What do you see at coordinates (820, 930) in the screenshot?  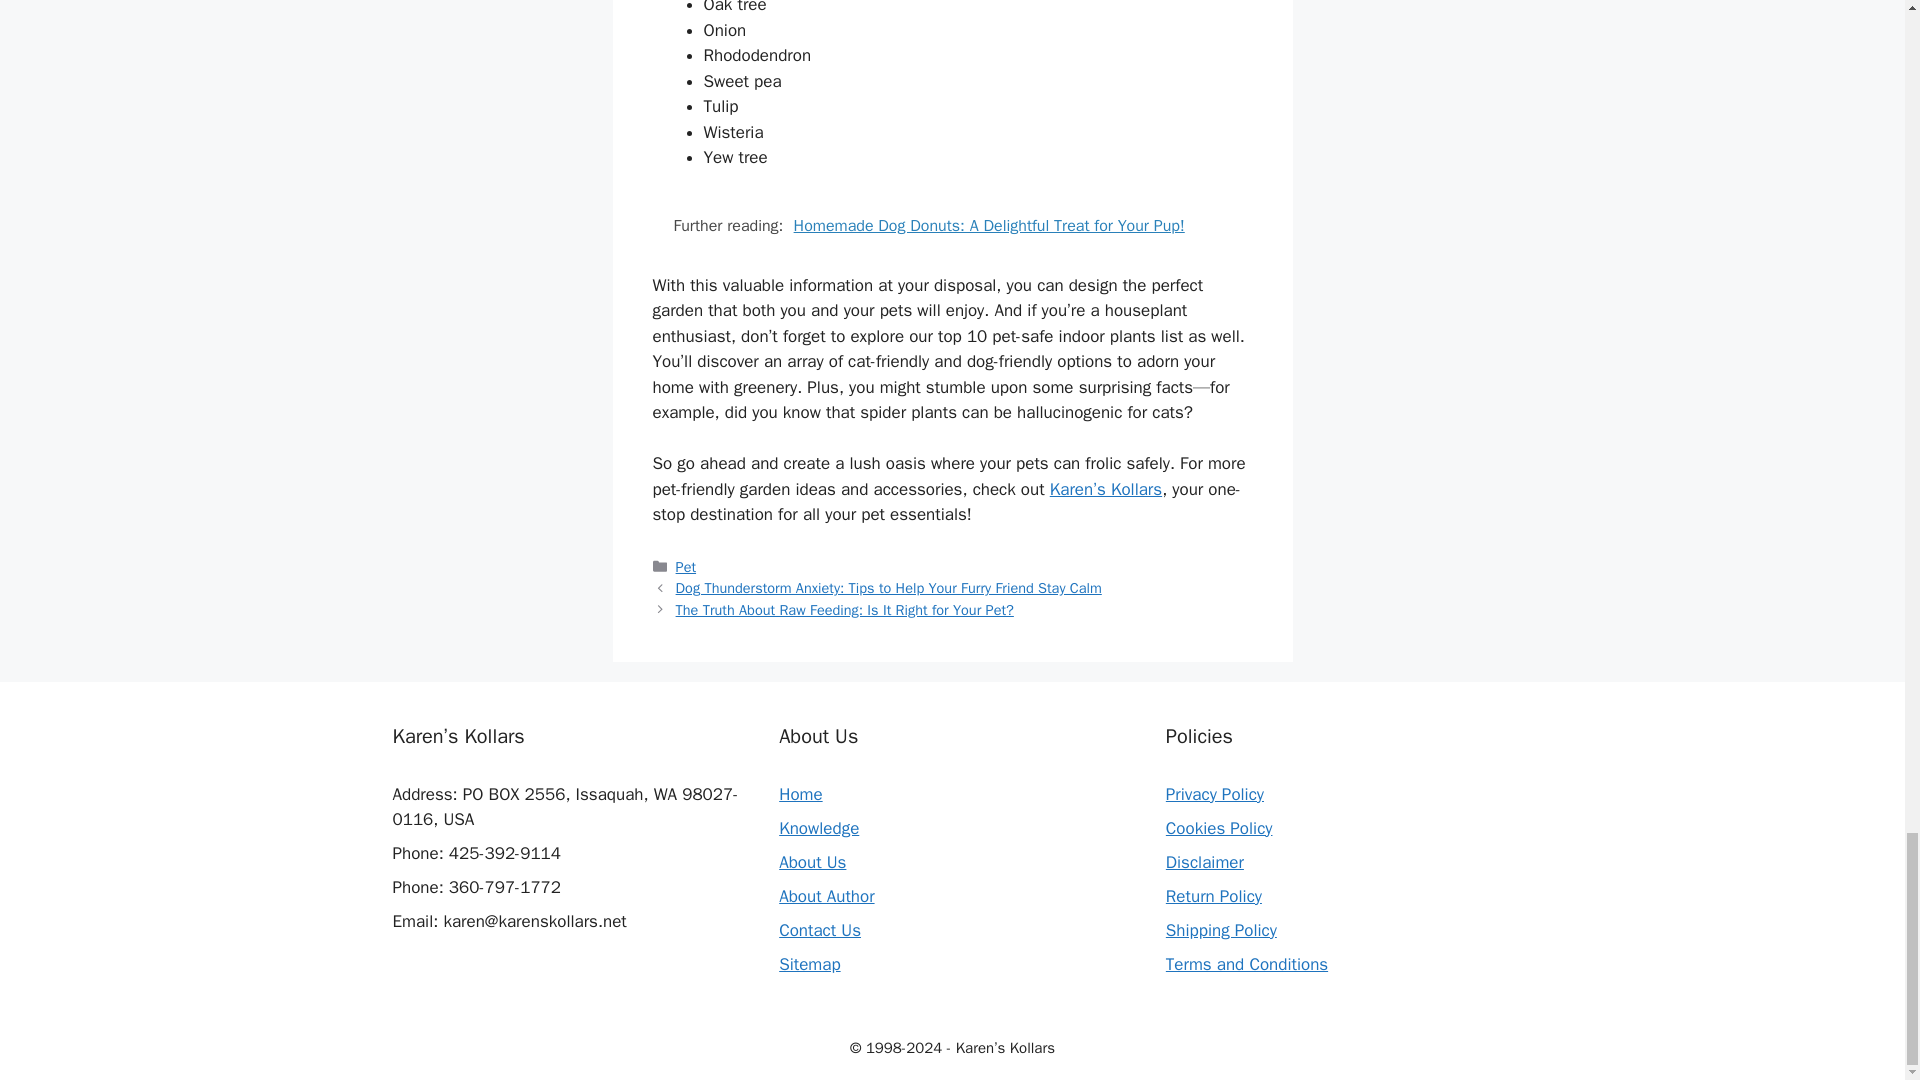 I see `Contact Us` at bounding box center [820, 930].